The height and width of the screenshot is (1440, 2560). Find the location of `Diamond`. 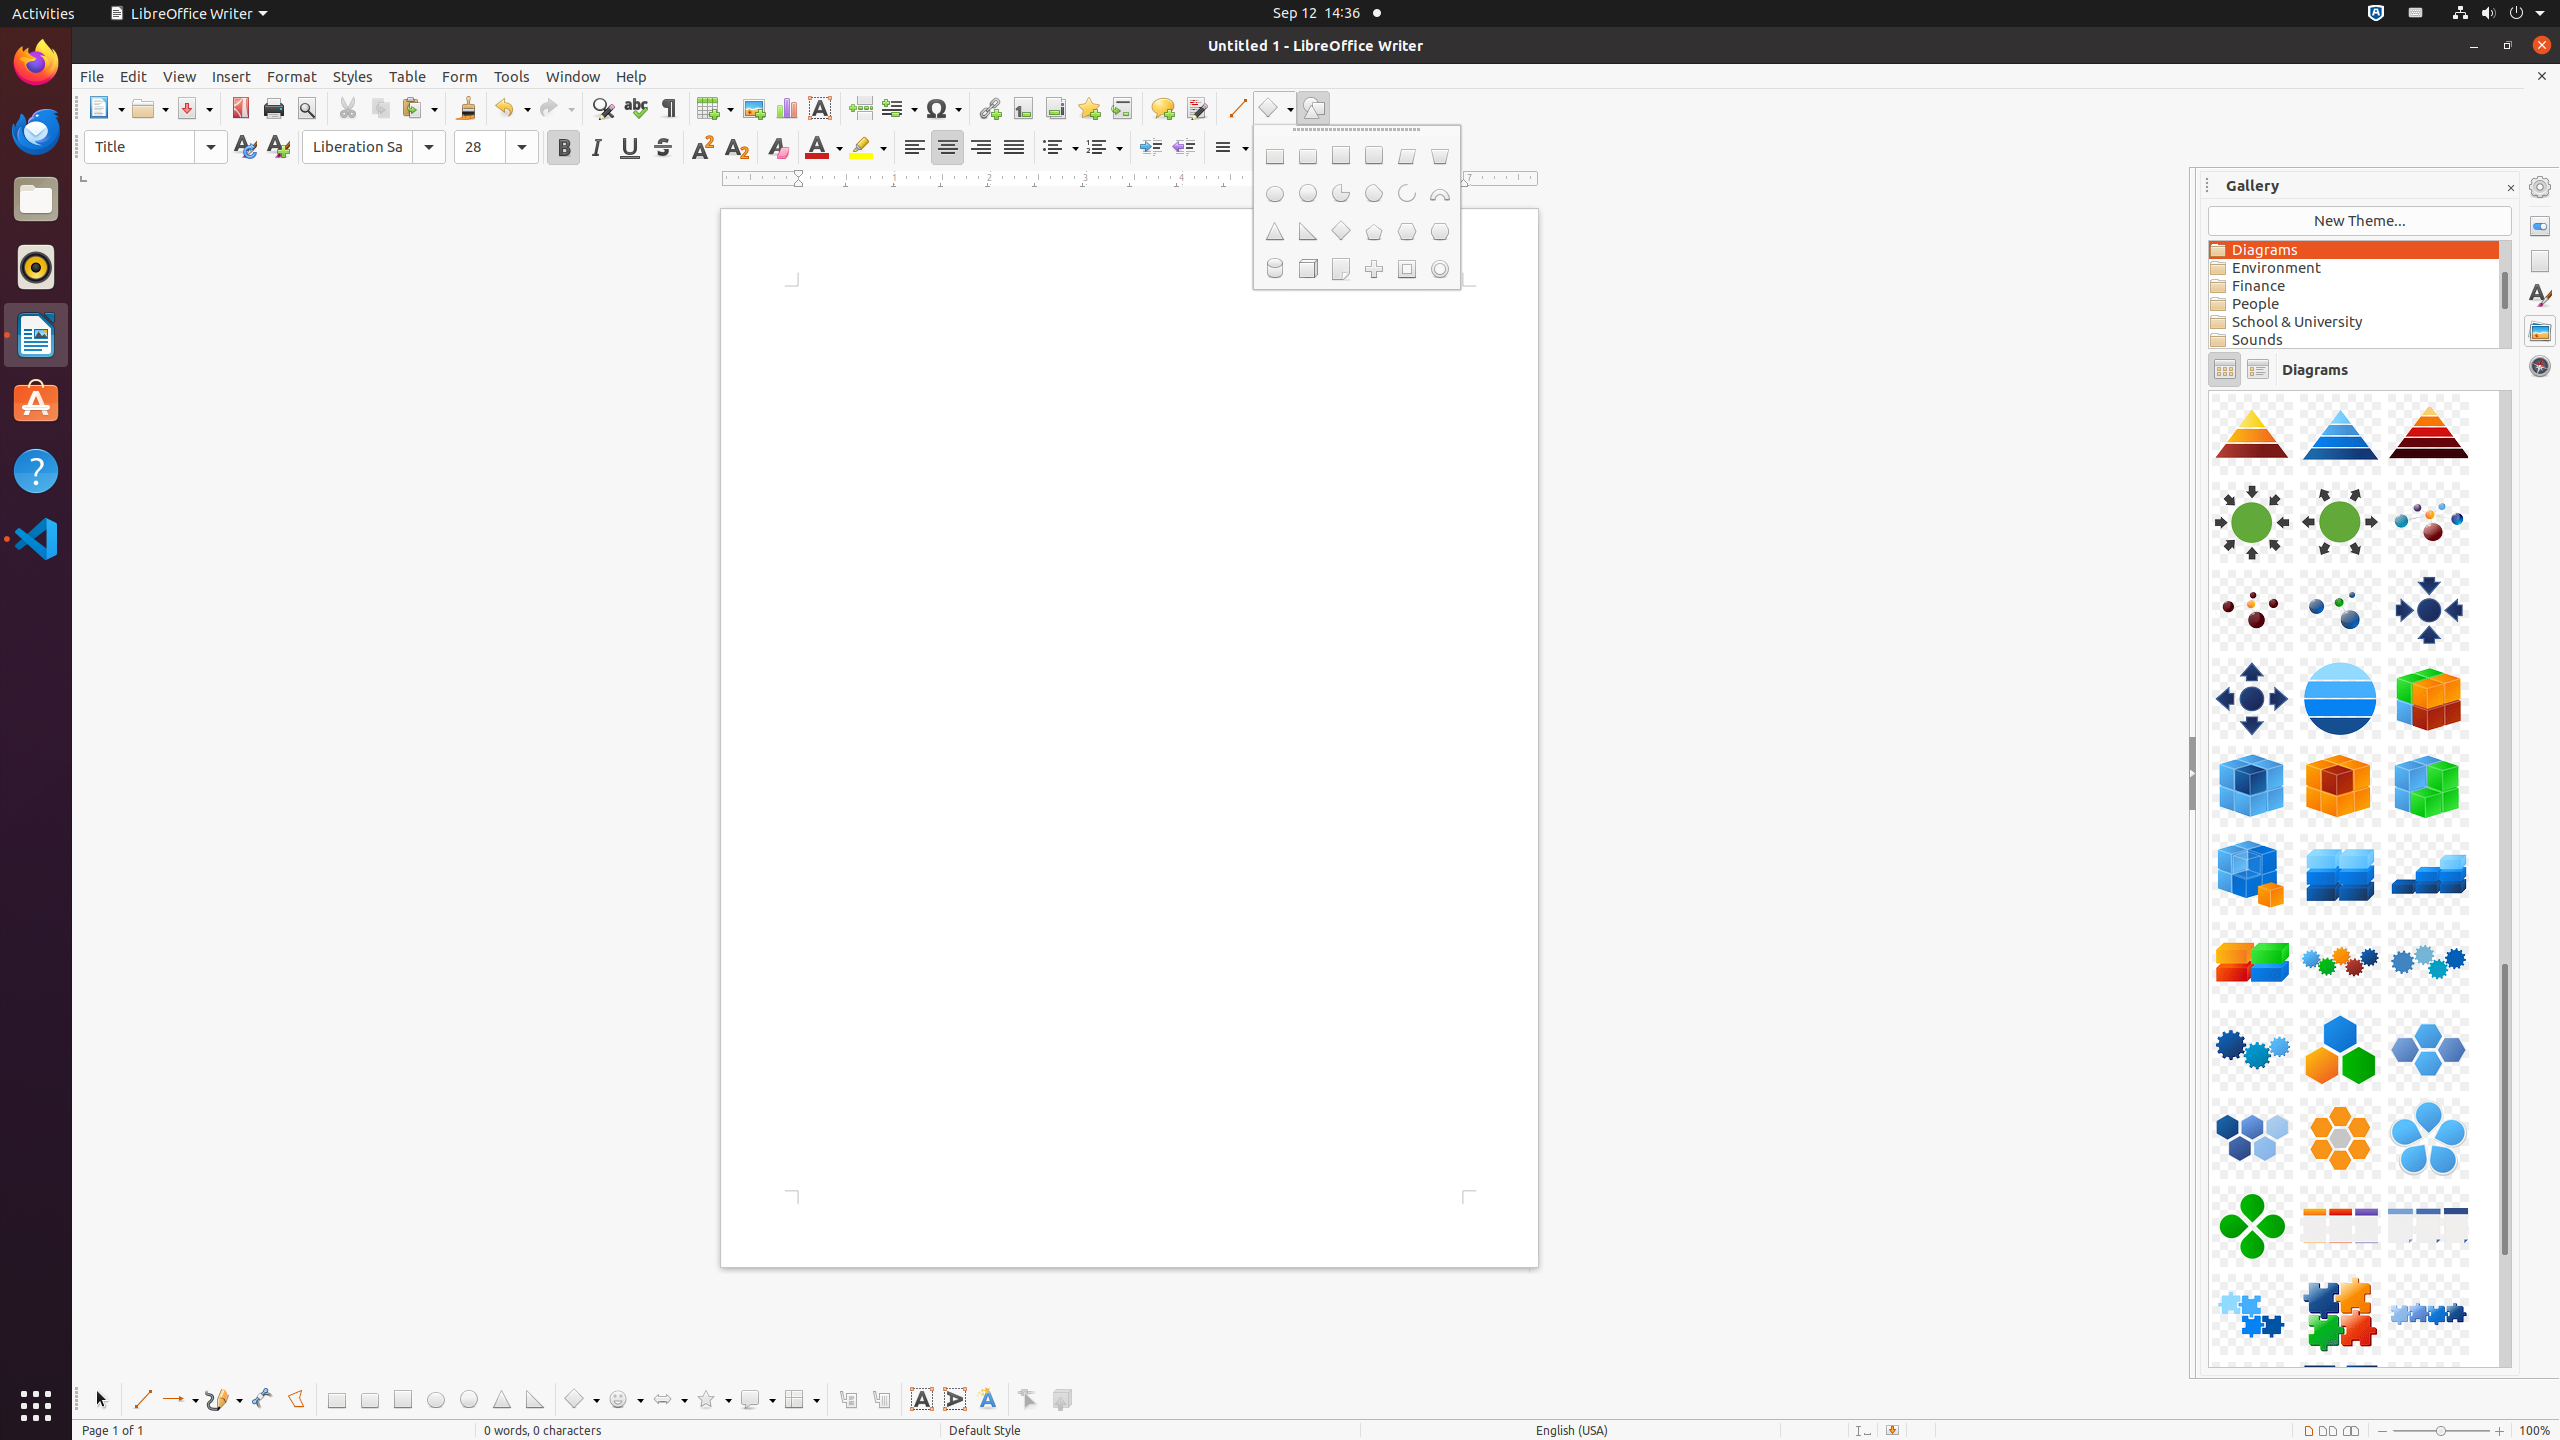

Diamond is located at coordinates (1340, 232).